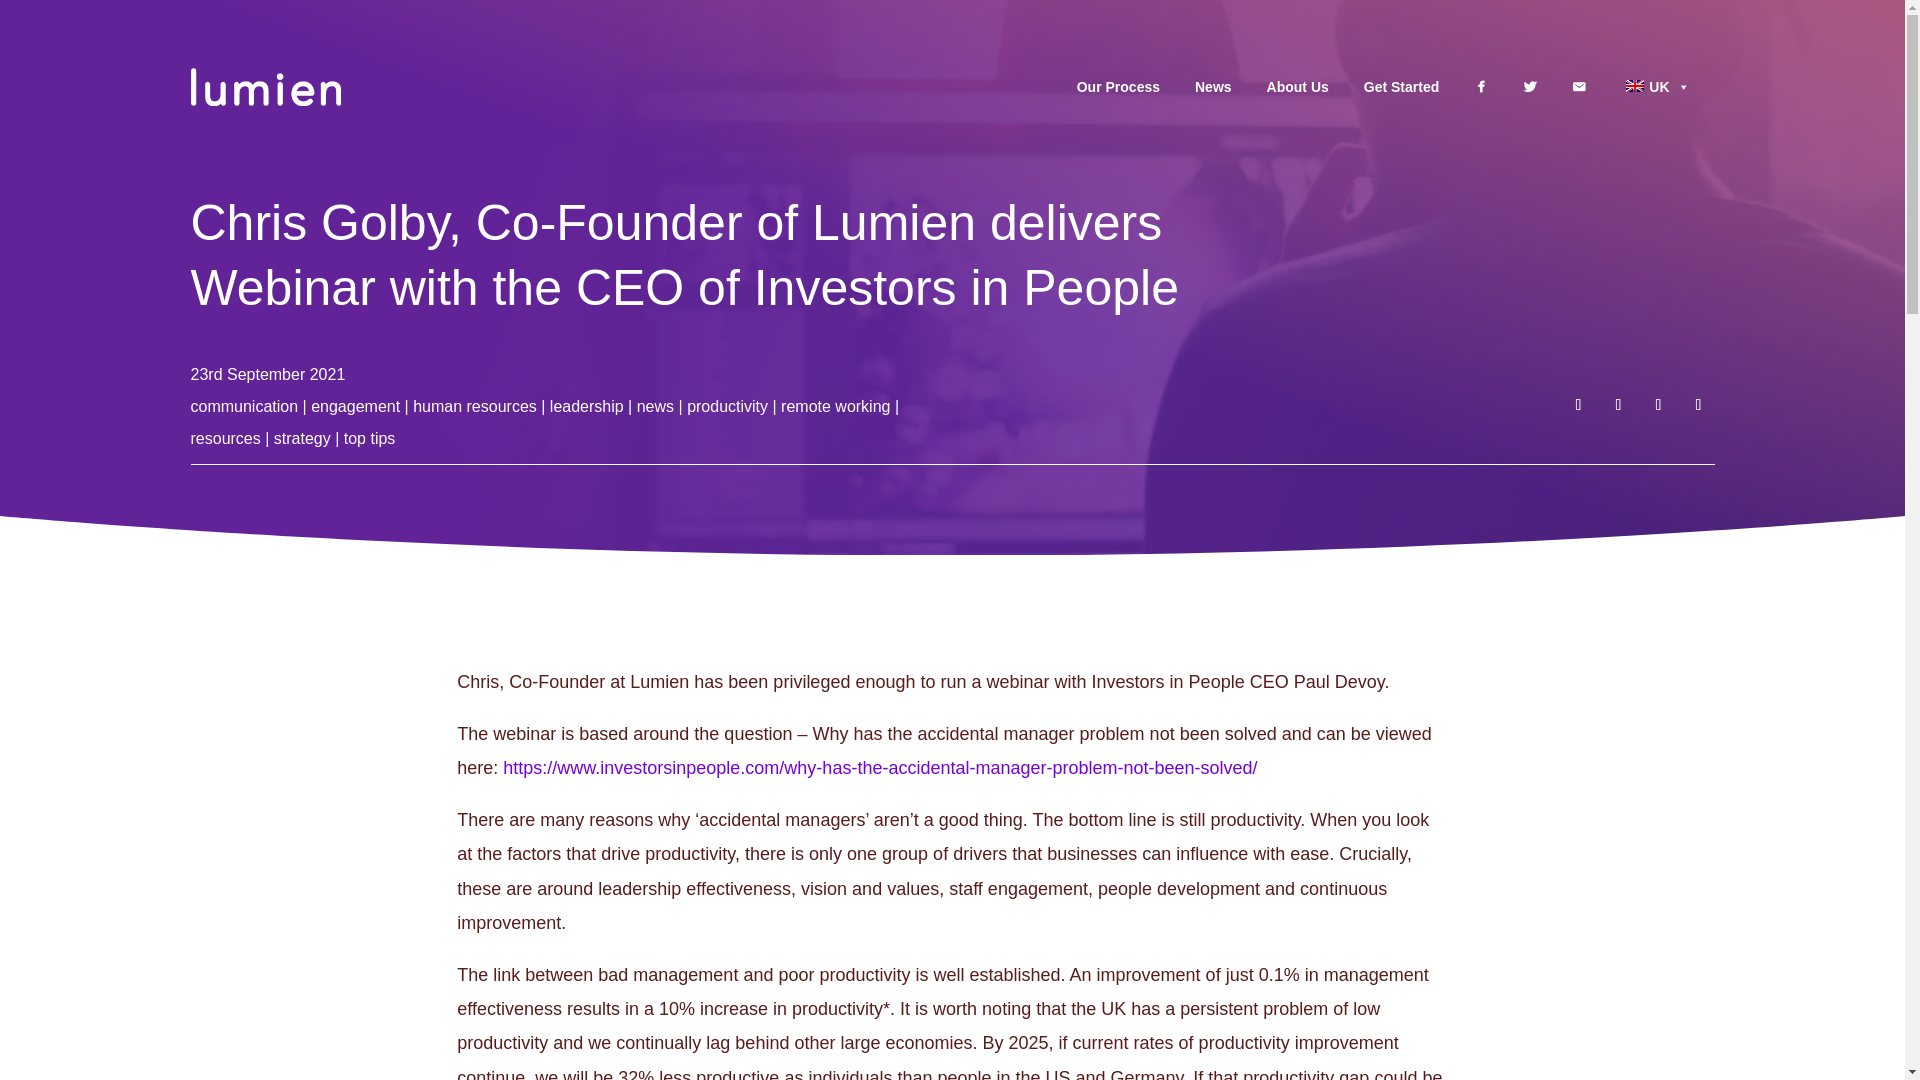  What do you see at coordinates (1617, 404) in the screenshot?
I see `Follow on Twitter` at bounding box center [1617, 404].